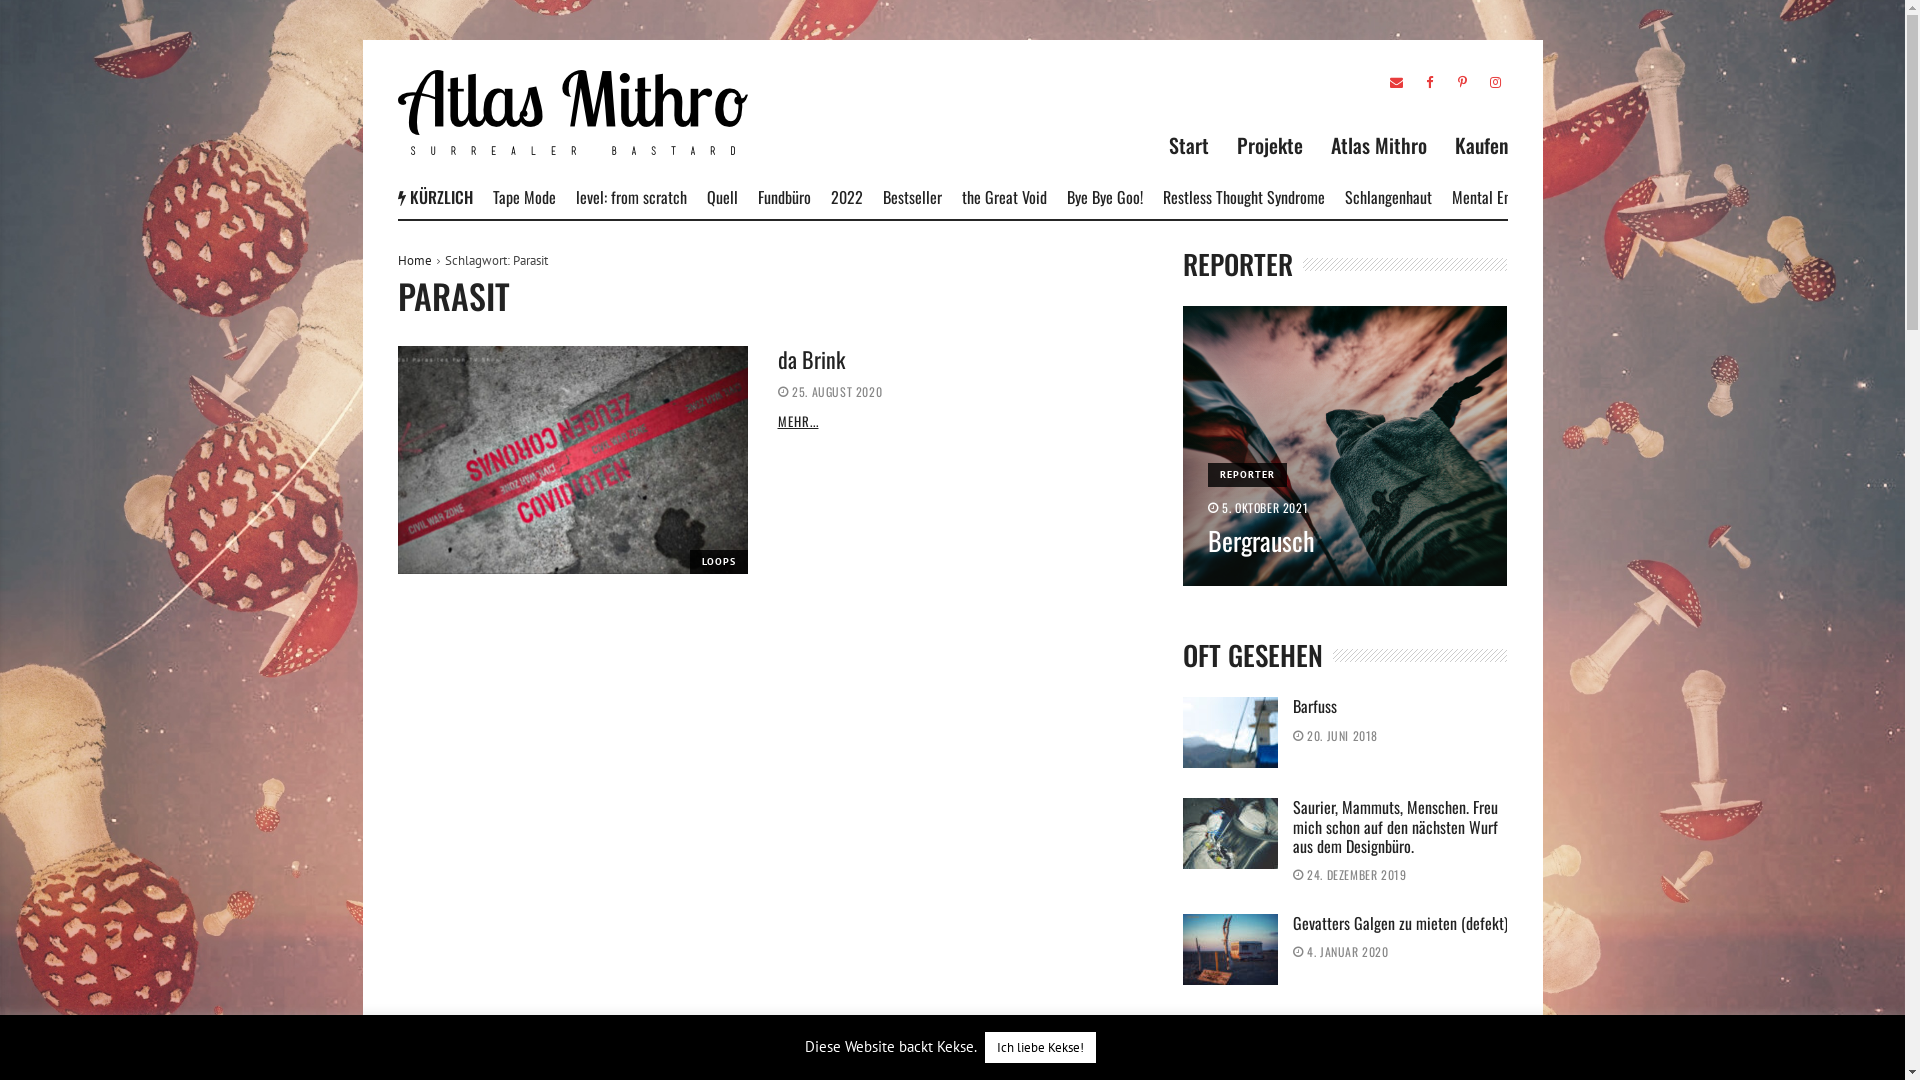 The height and width of the screenshot is (1080, 1920). What do you see at coordinates (948, 197) in the screenshot?
I see `level: from scratch` at bounding box center [948, 197].